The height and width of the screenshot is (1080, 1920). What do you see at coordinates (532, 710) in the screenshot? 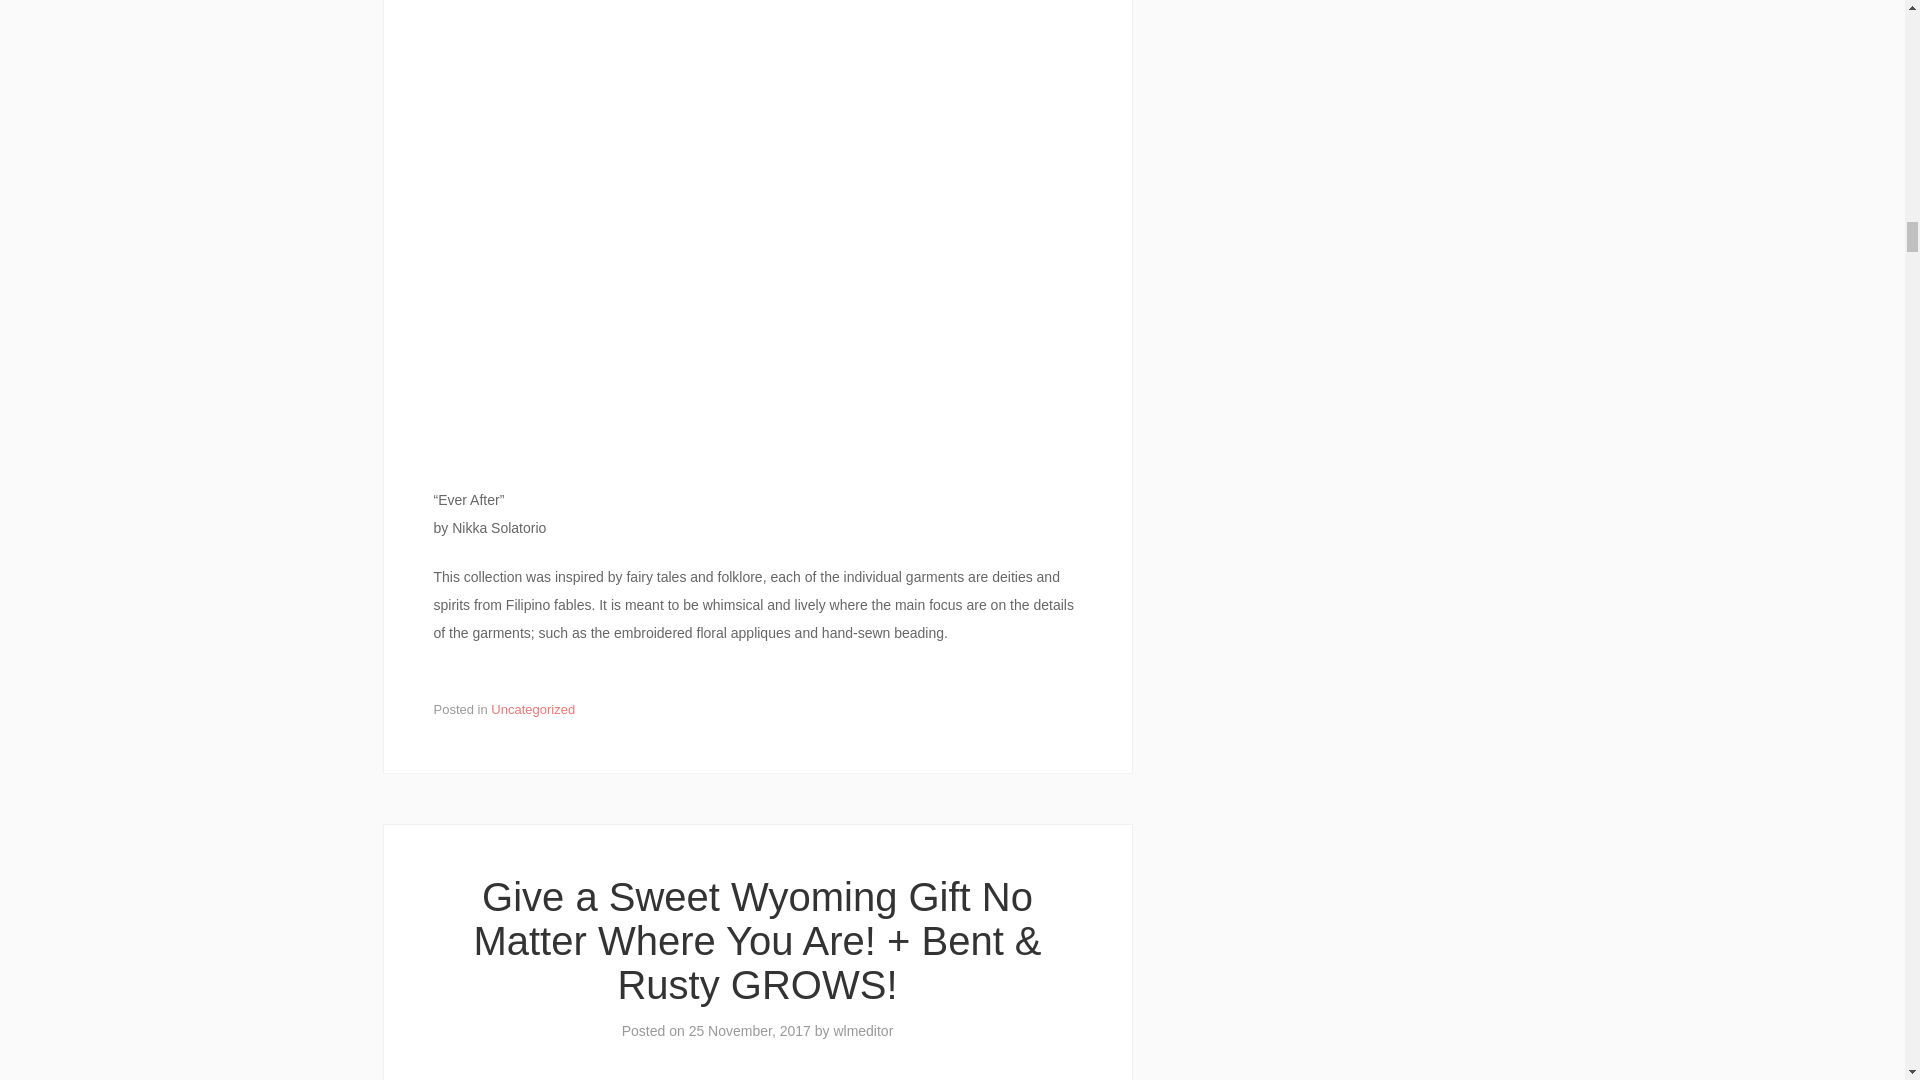
I see `Uncategorized` at bounding box center [532, 710].